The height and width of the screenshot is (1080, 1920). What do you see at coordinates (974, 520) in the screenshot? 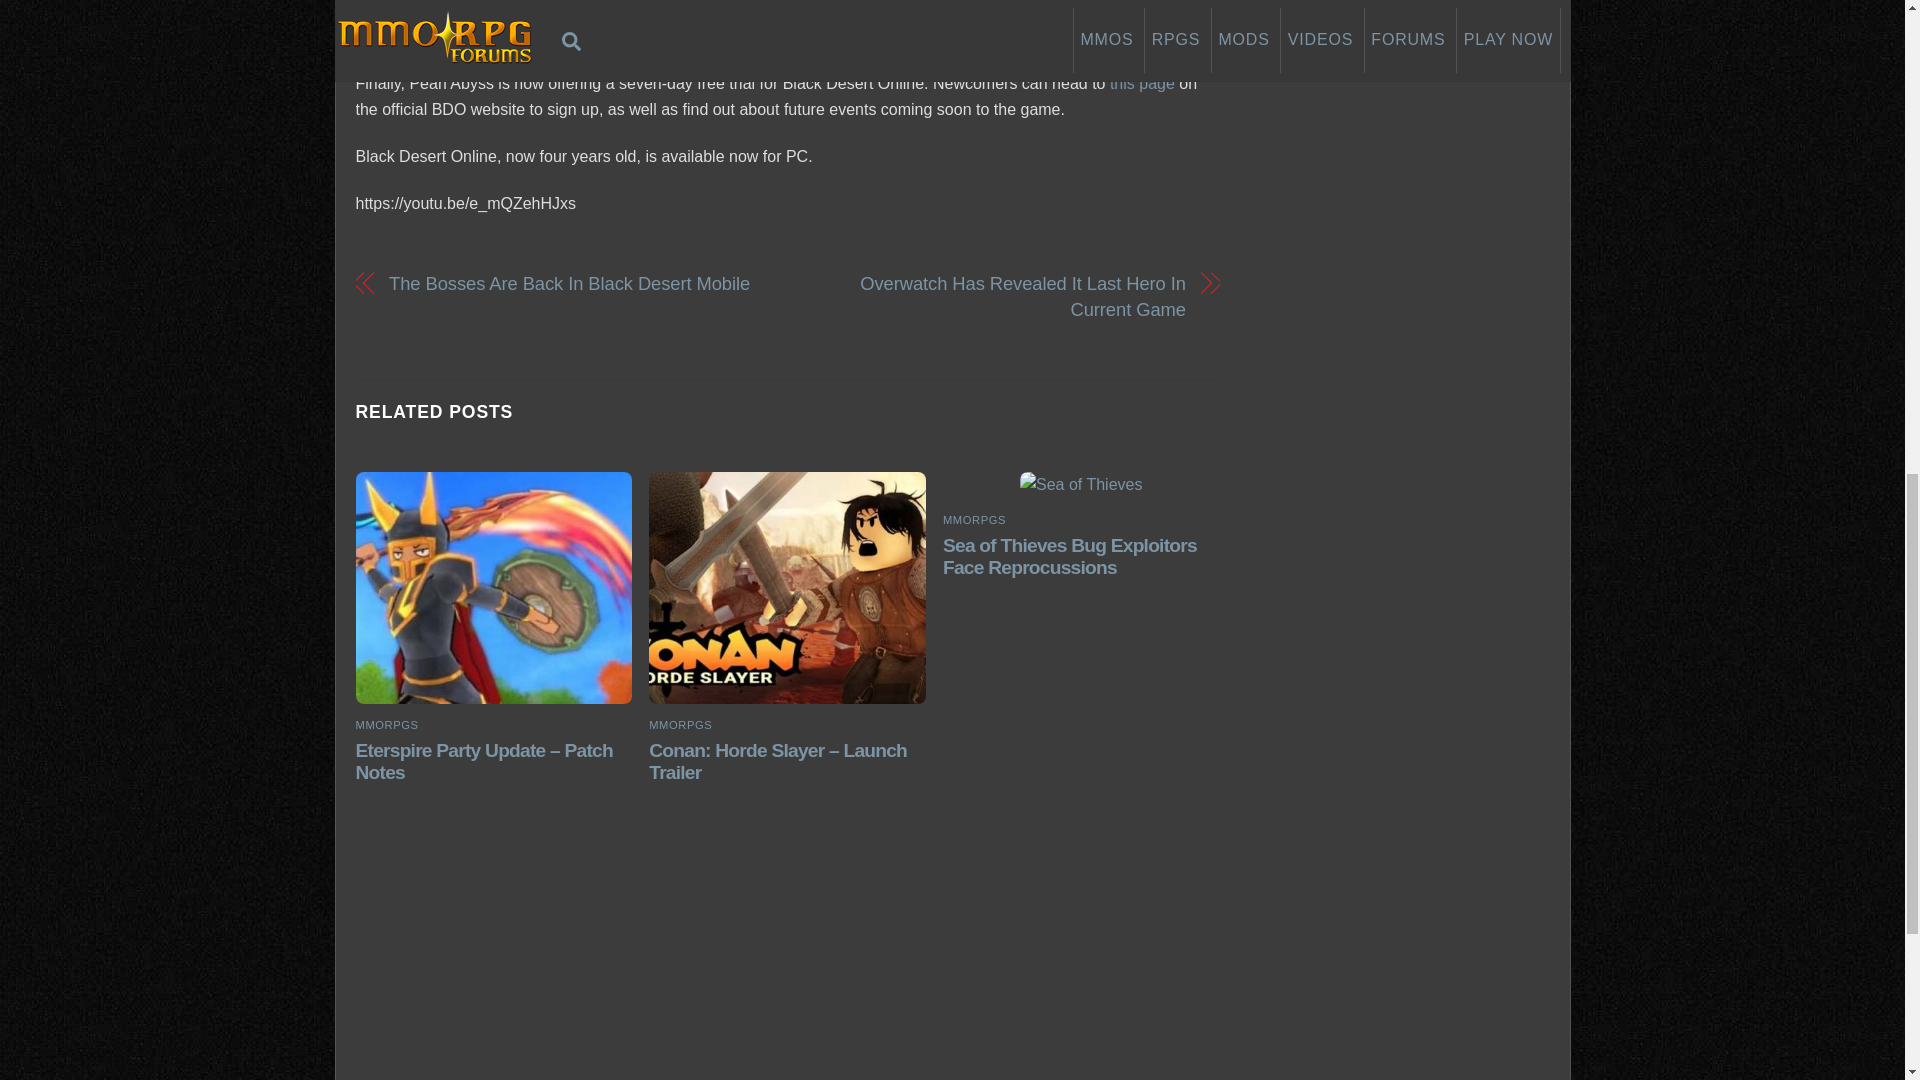
I see `MMORPGS` at bounding box center [974, 520].